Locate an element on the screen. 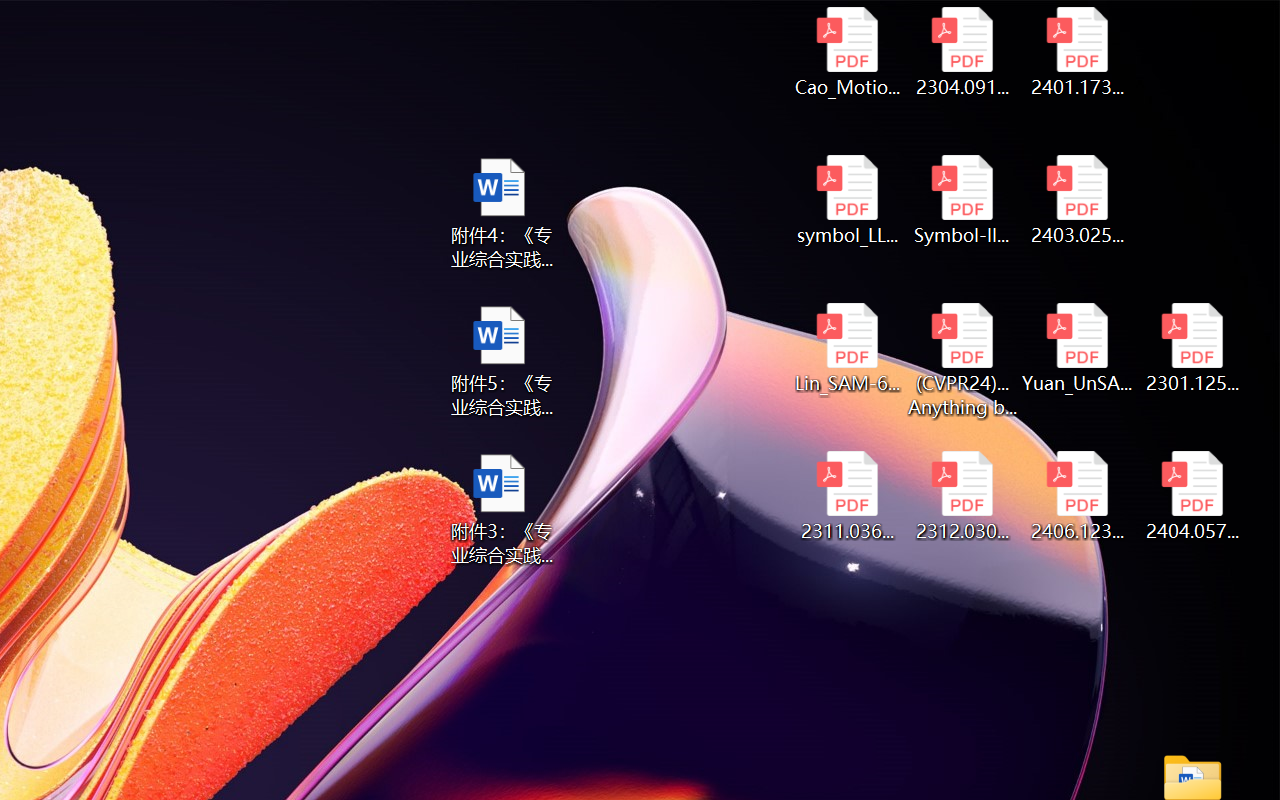 The width and height of the screenshot is (1280, 800). 2304.09121v3.pdf is located at coordinates (962, 52).